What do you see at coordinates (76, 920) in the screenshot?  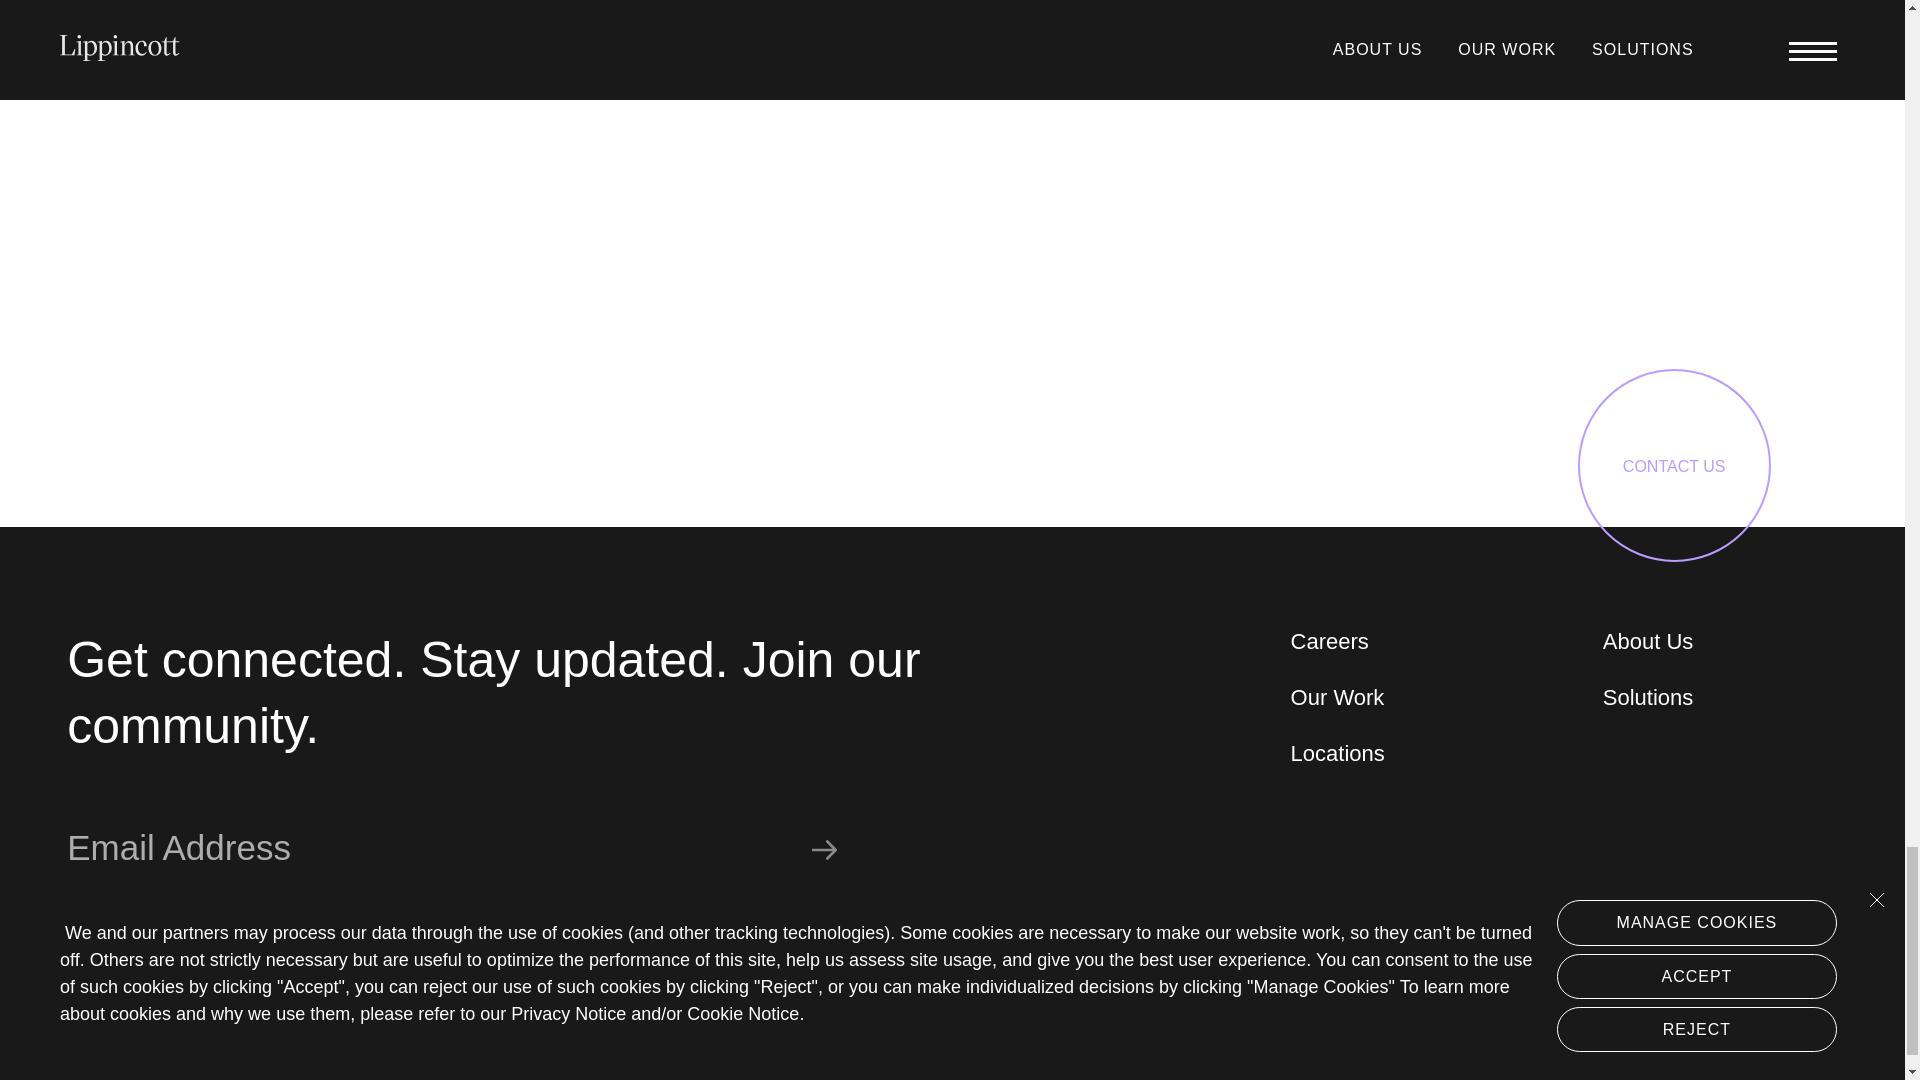 I see `on` at bounding box center [76, 920].